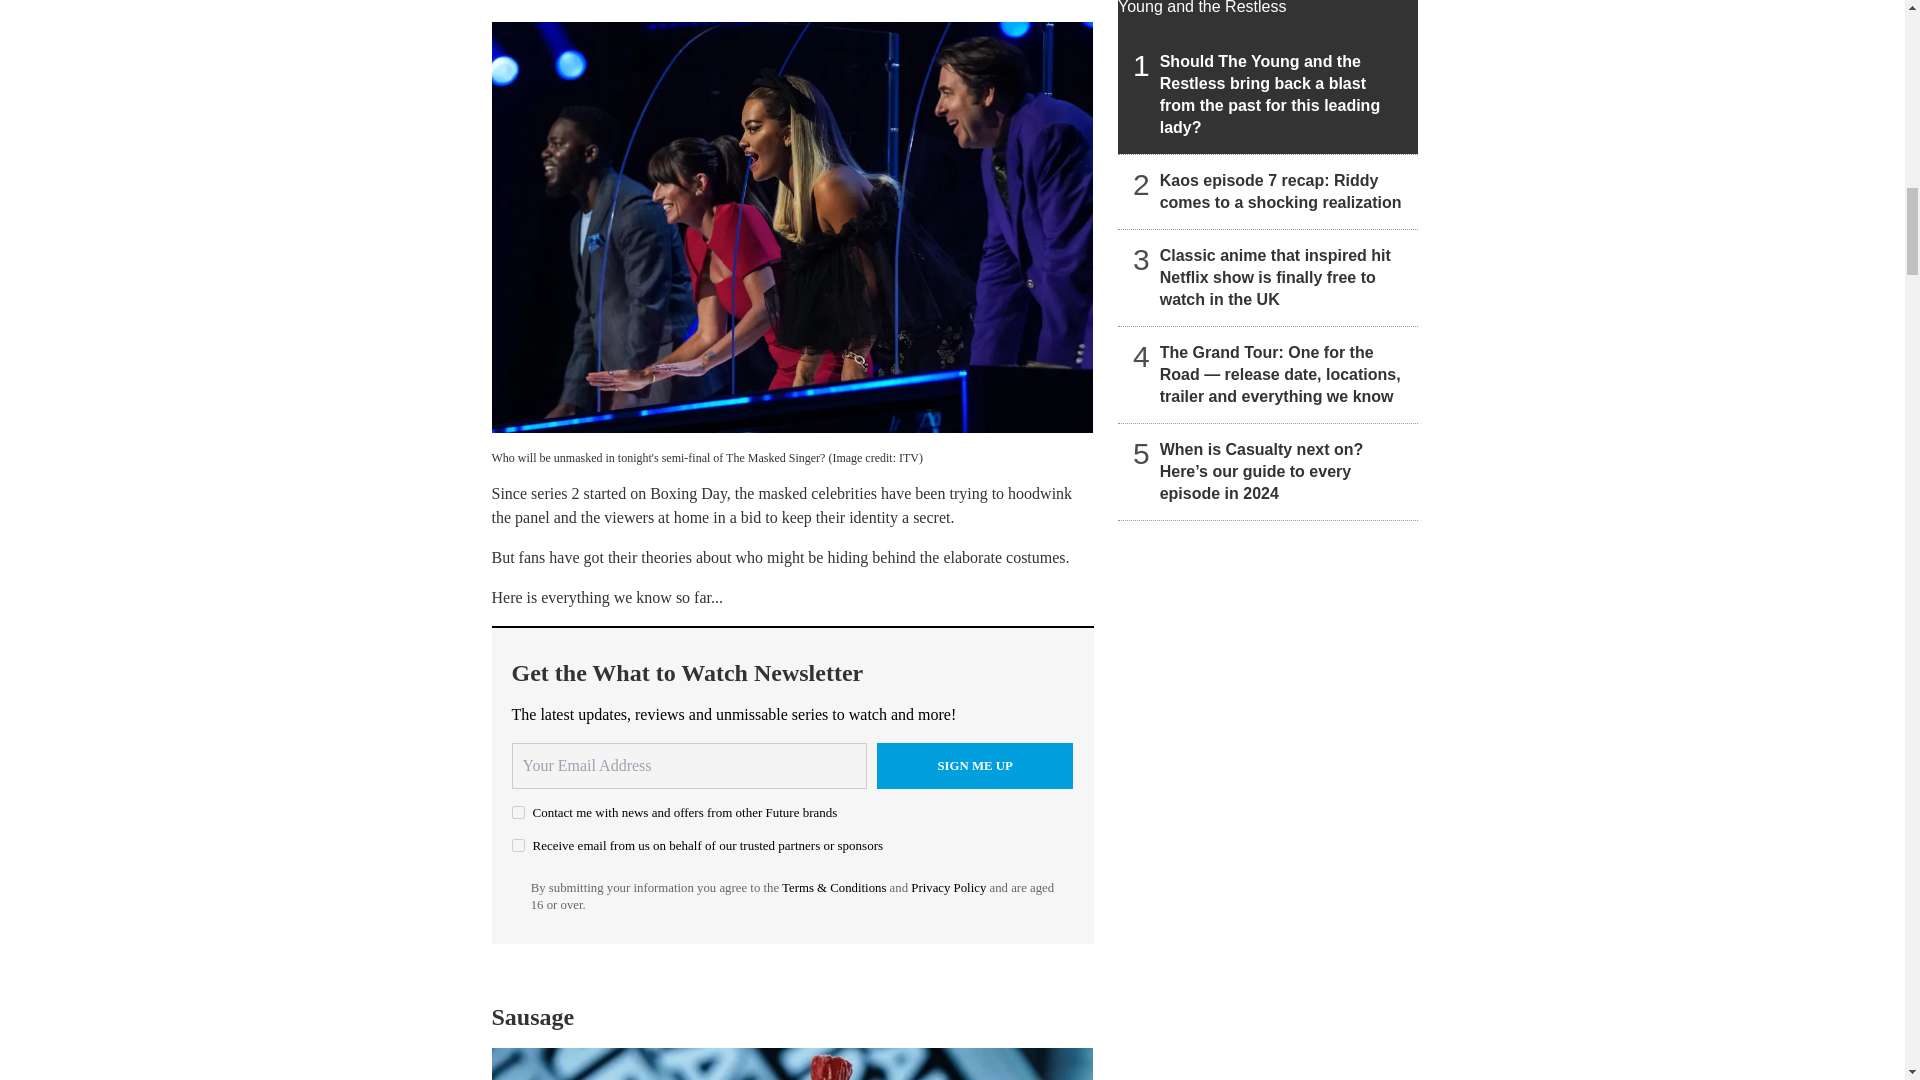 The width and height of the screenshot is (1920, 1080). Describe the element at coordinates (975, 766) in the screenshot. I see `Sign me up` at that location.